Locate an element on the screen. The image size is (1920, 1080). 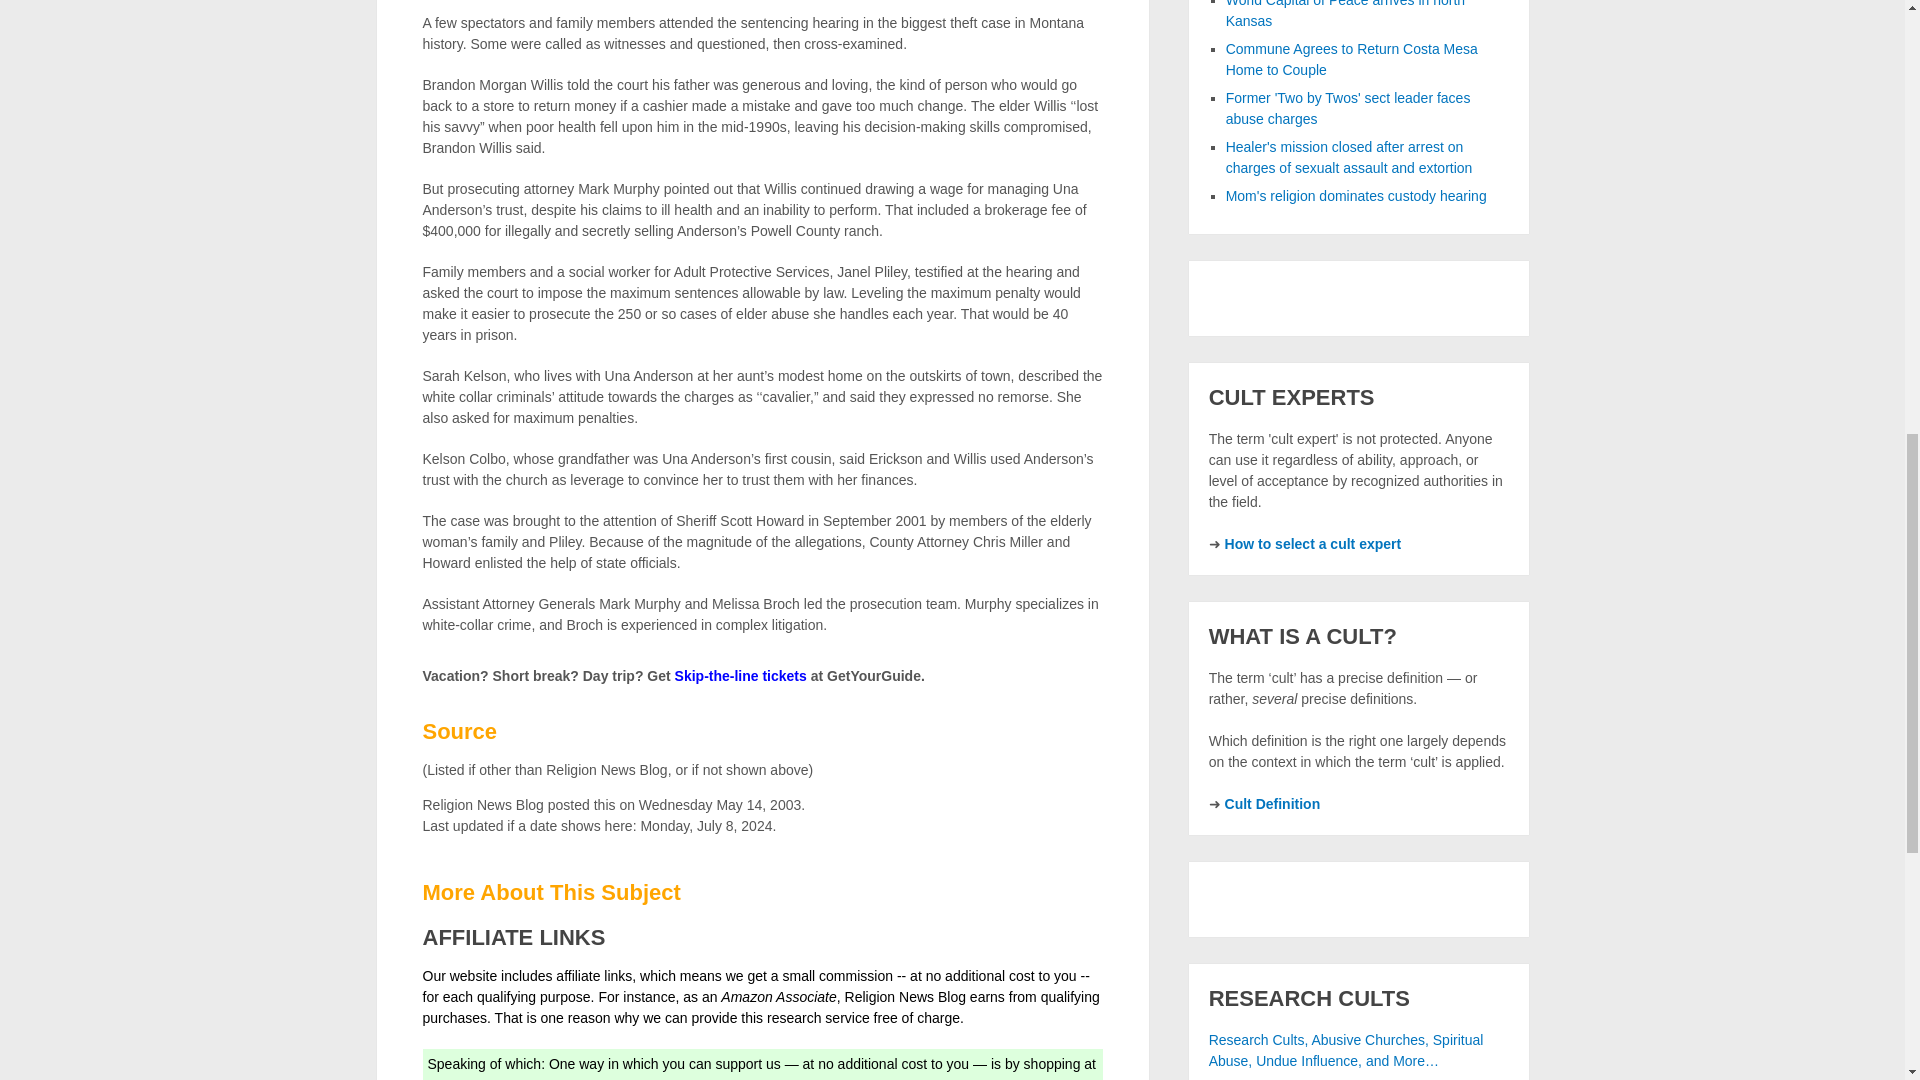
Amazon.com is located at coordinates (469, 1078).